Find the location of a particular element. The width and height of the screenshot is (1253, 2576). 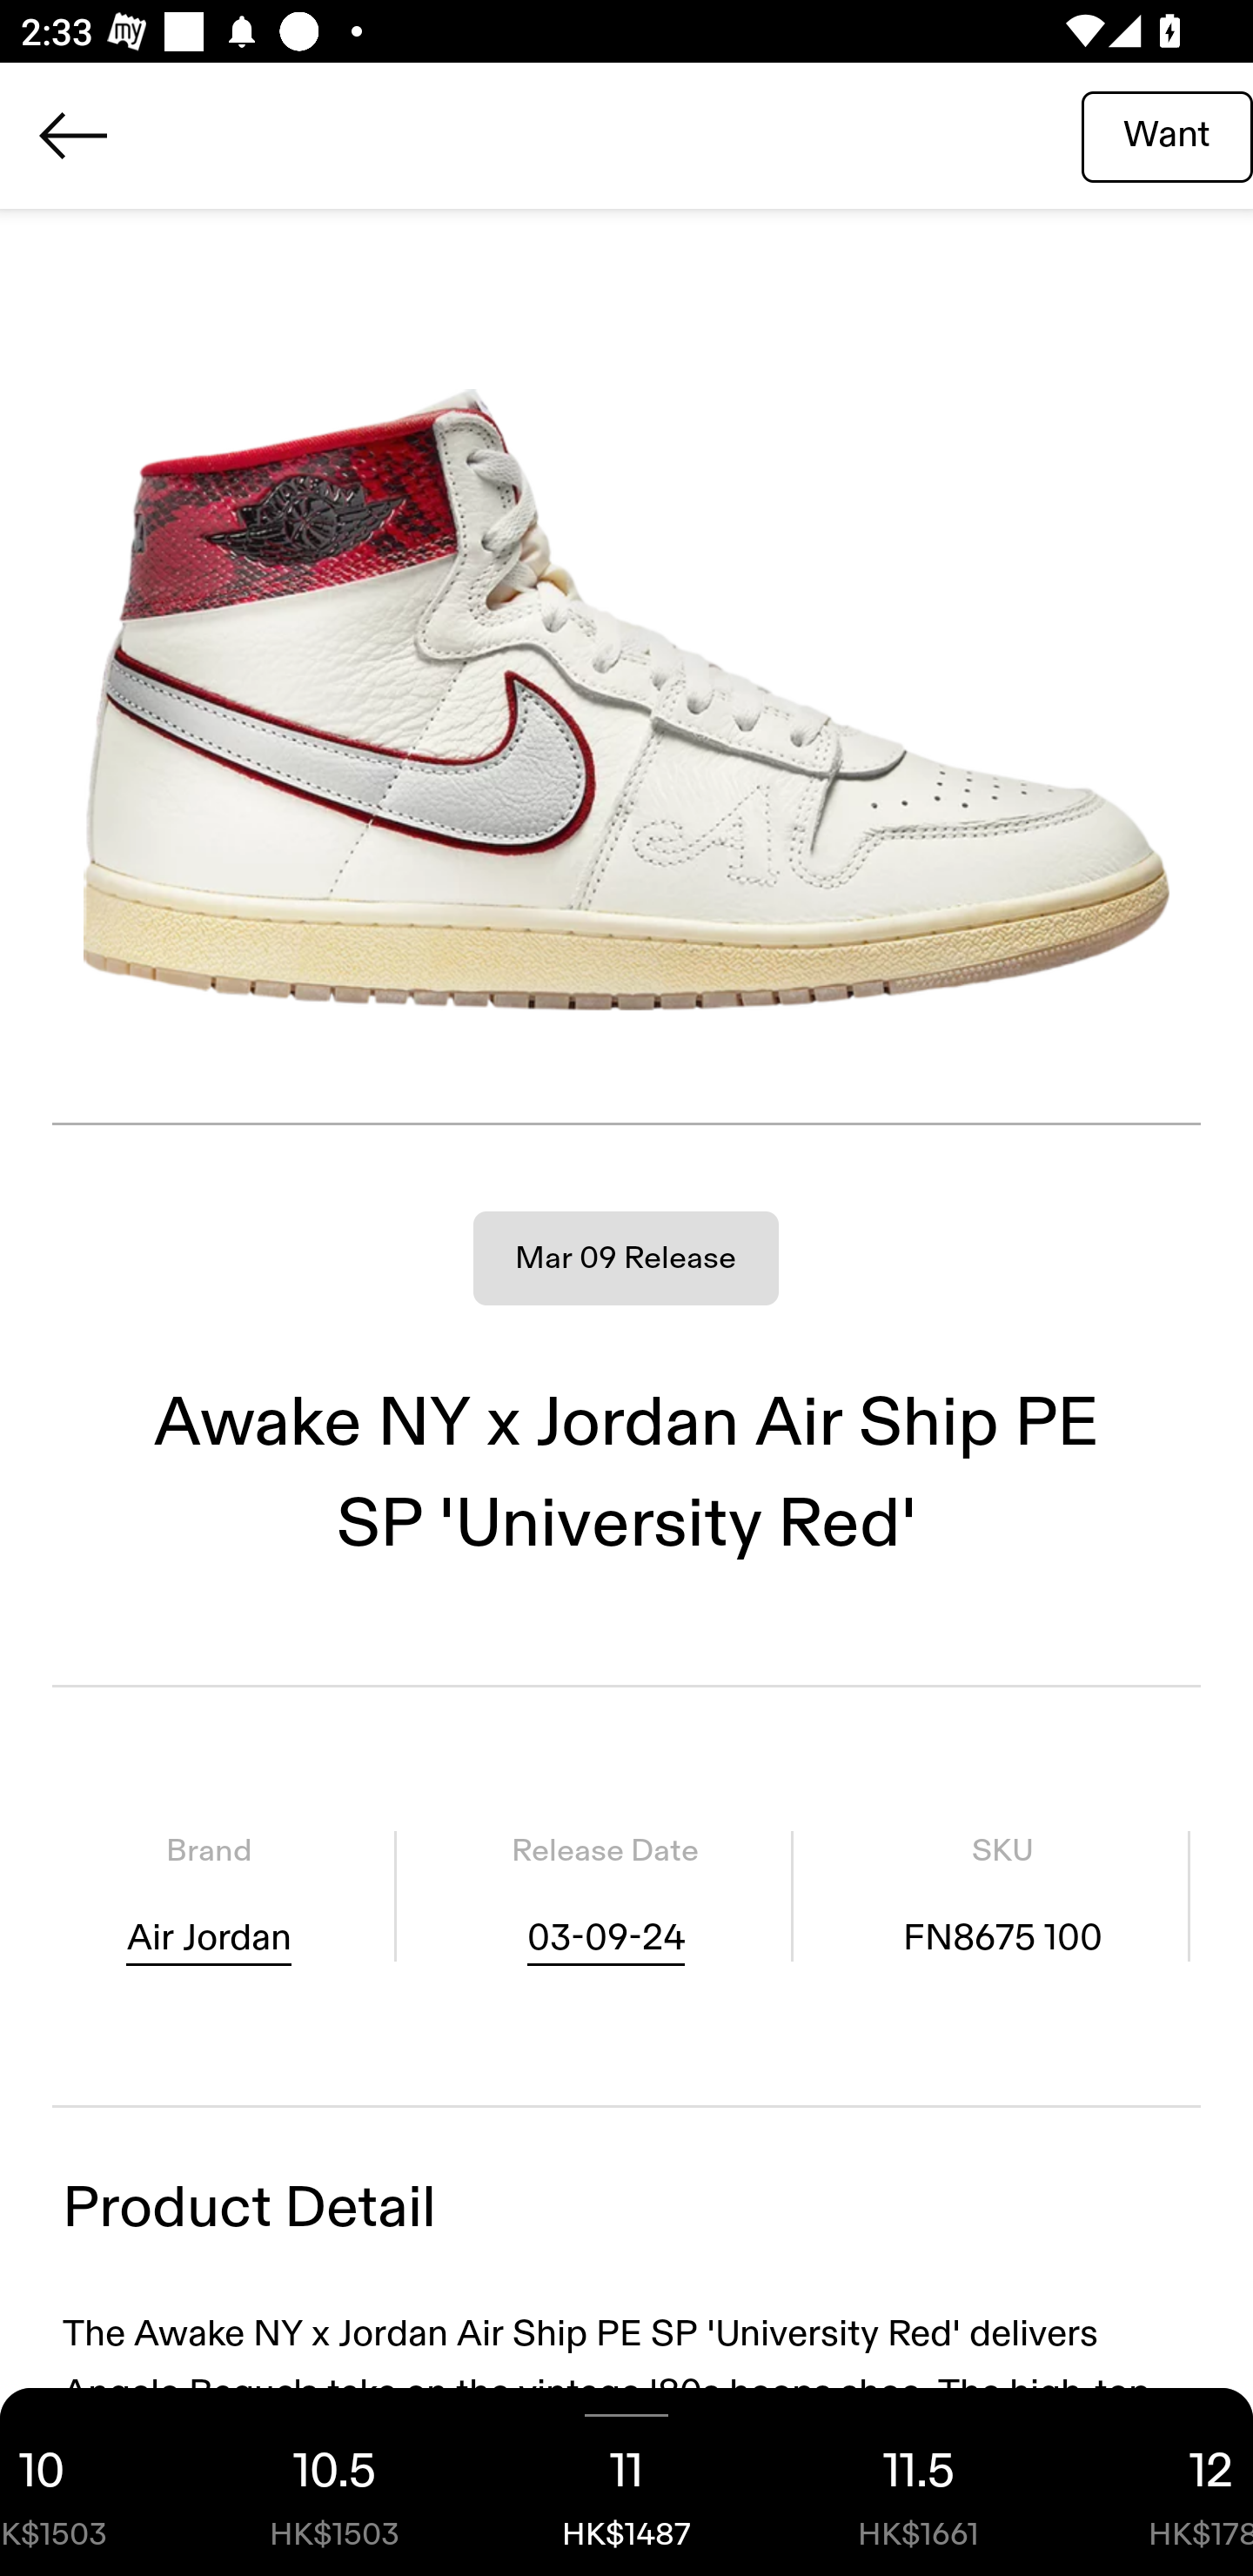

Want is located at coordinates (1167, 135).